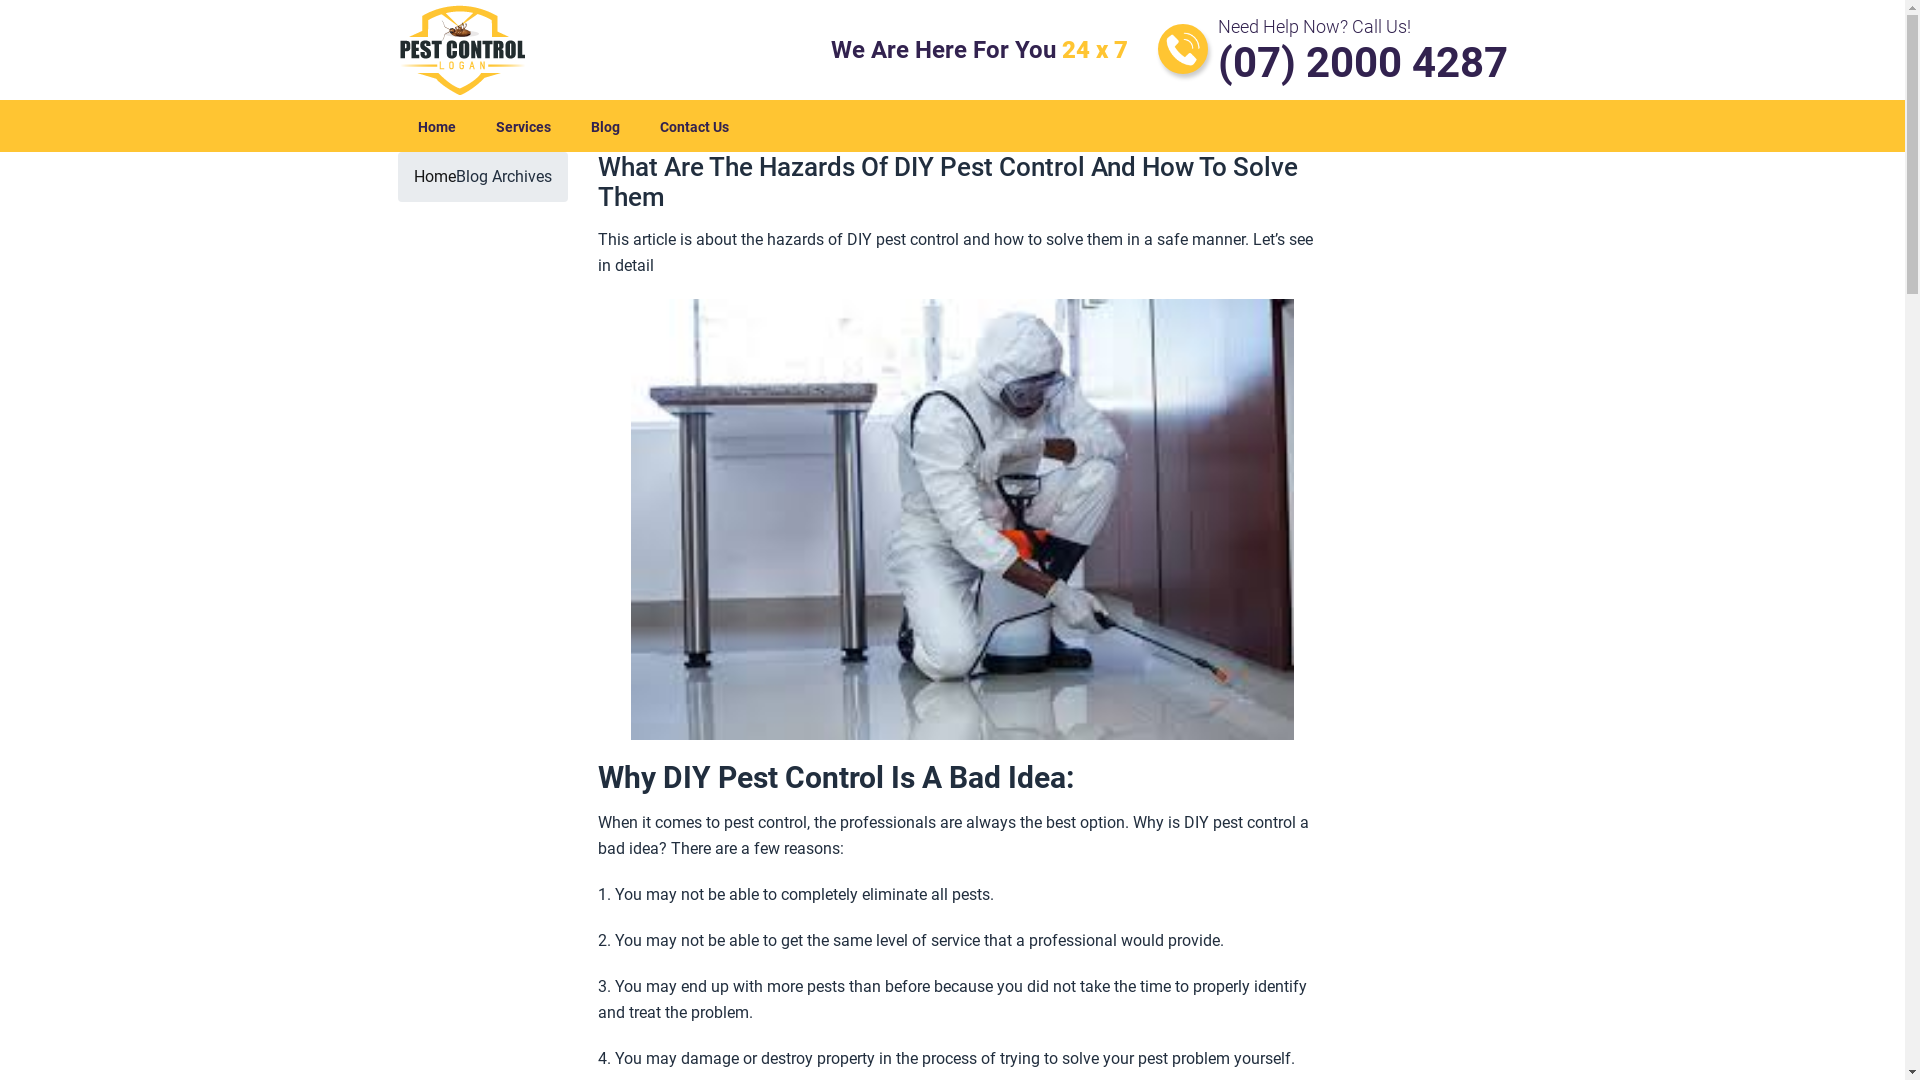  Describe the element at coordinates (694, 128) in the screenshot. I see `Contact Us` at that location.